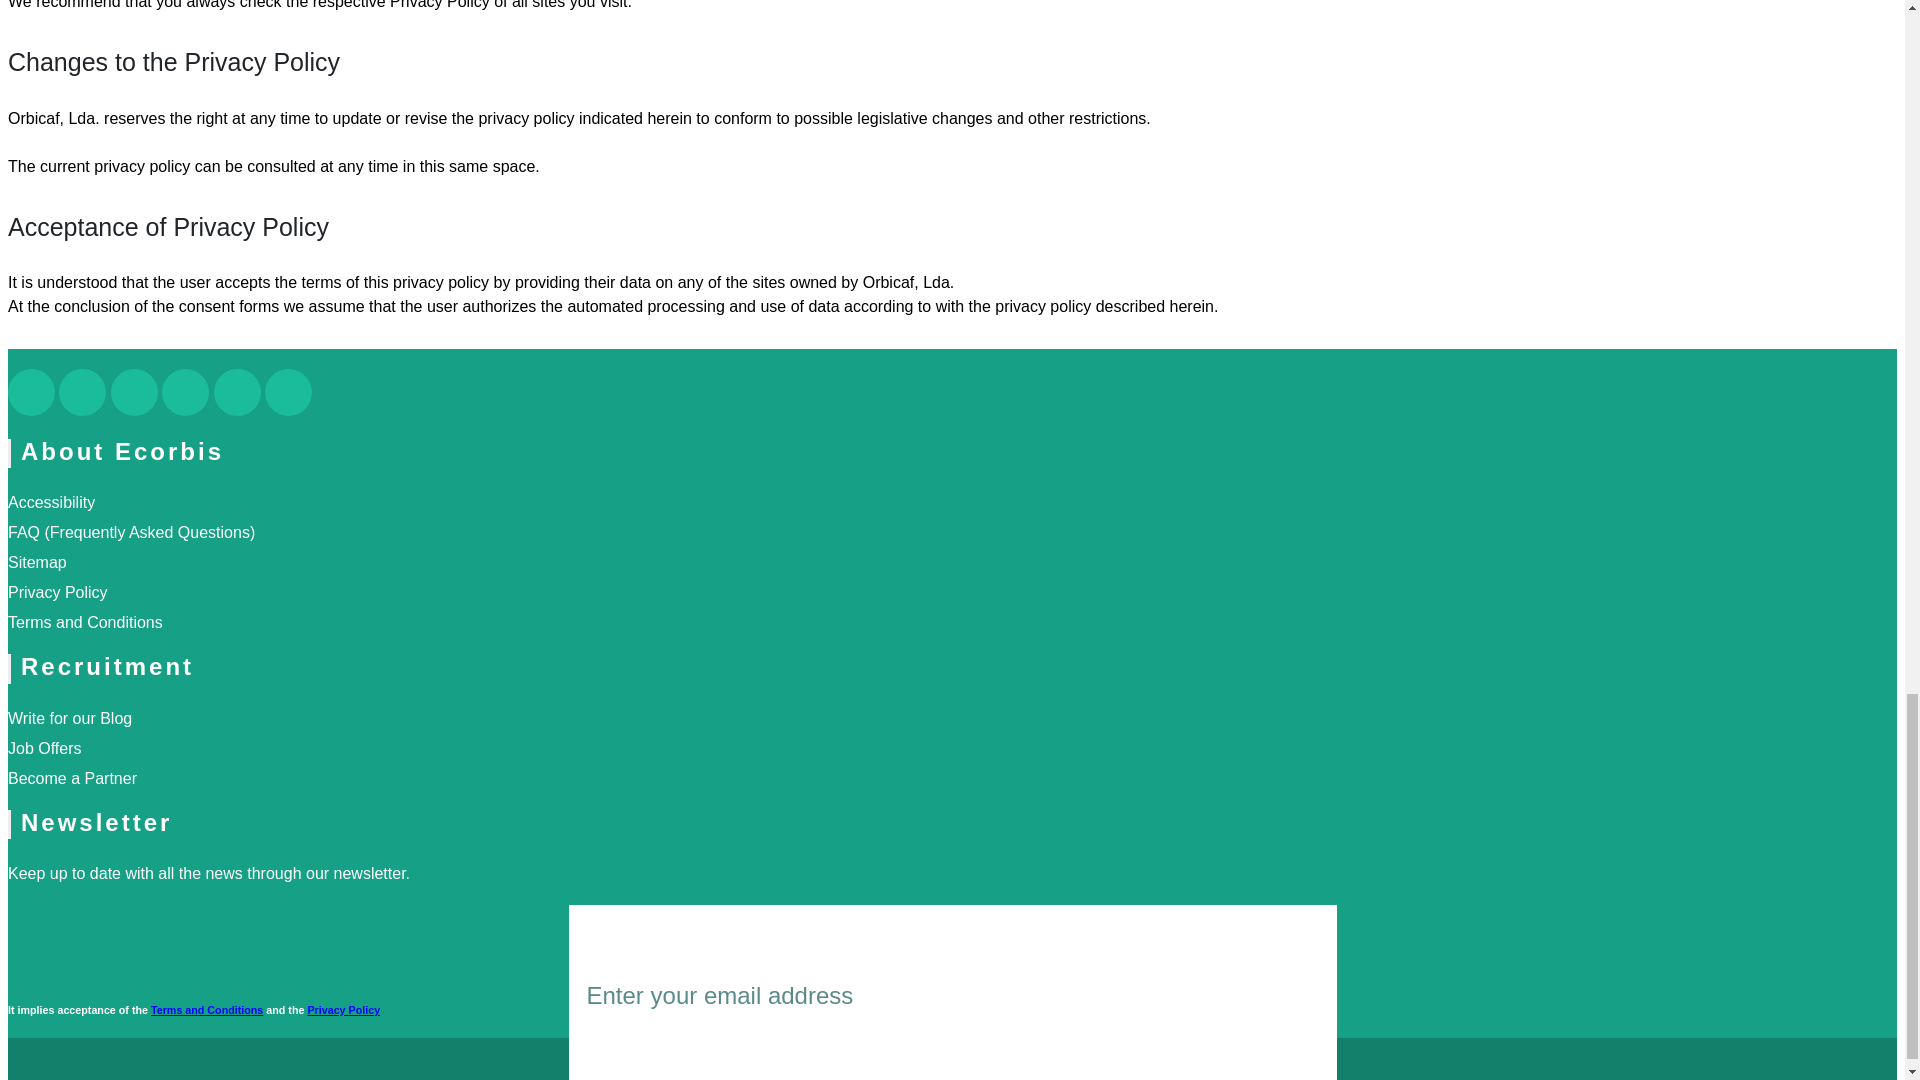  I want to click on Terms and Conditions, so click(207, 1010).